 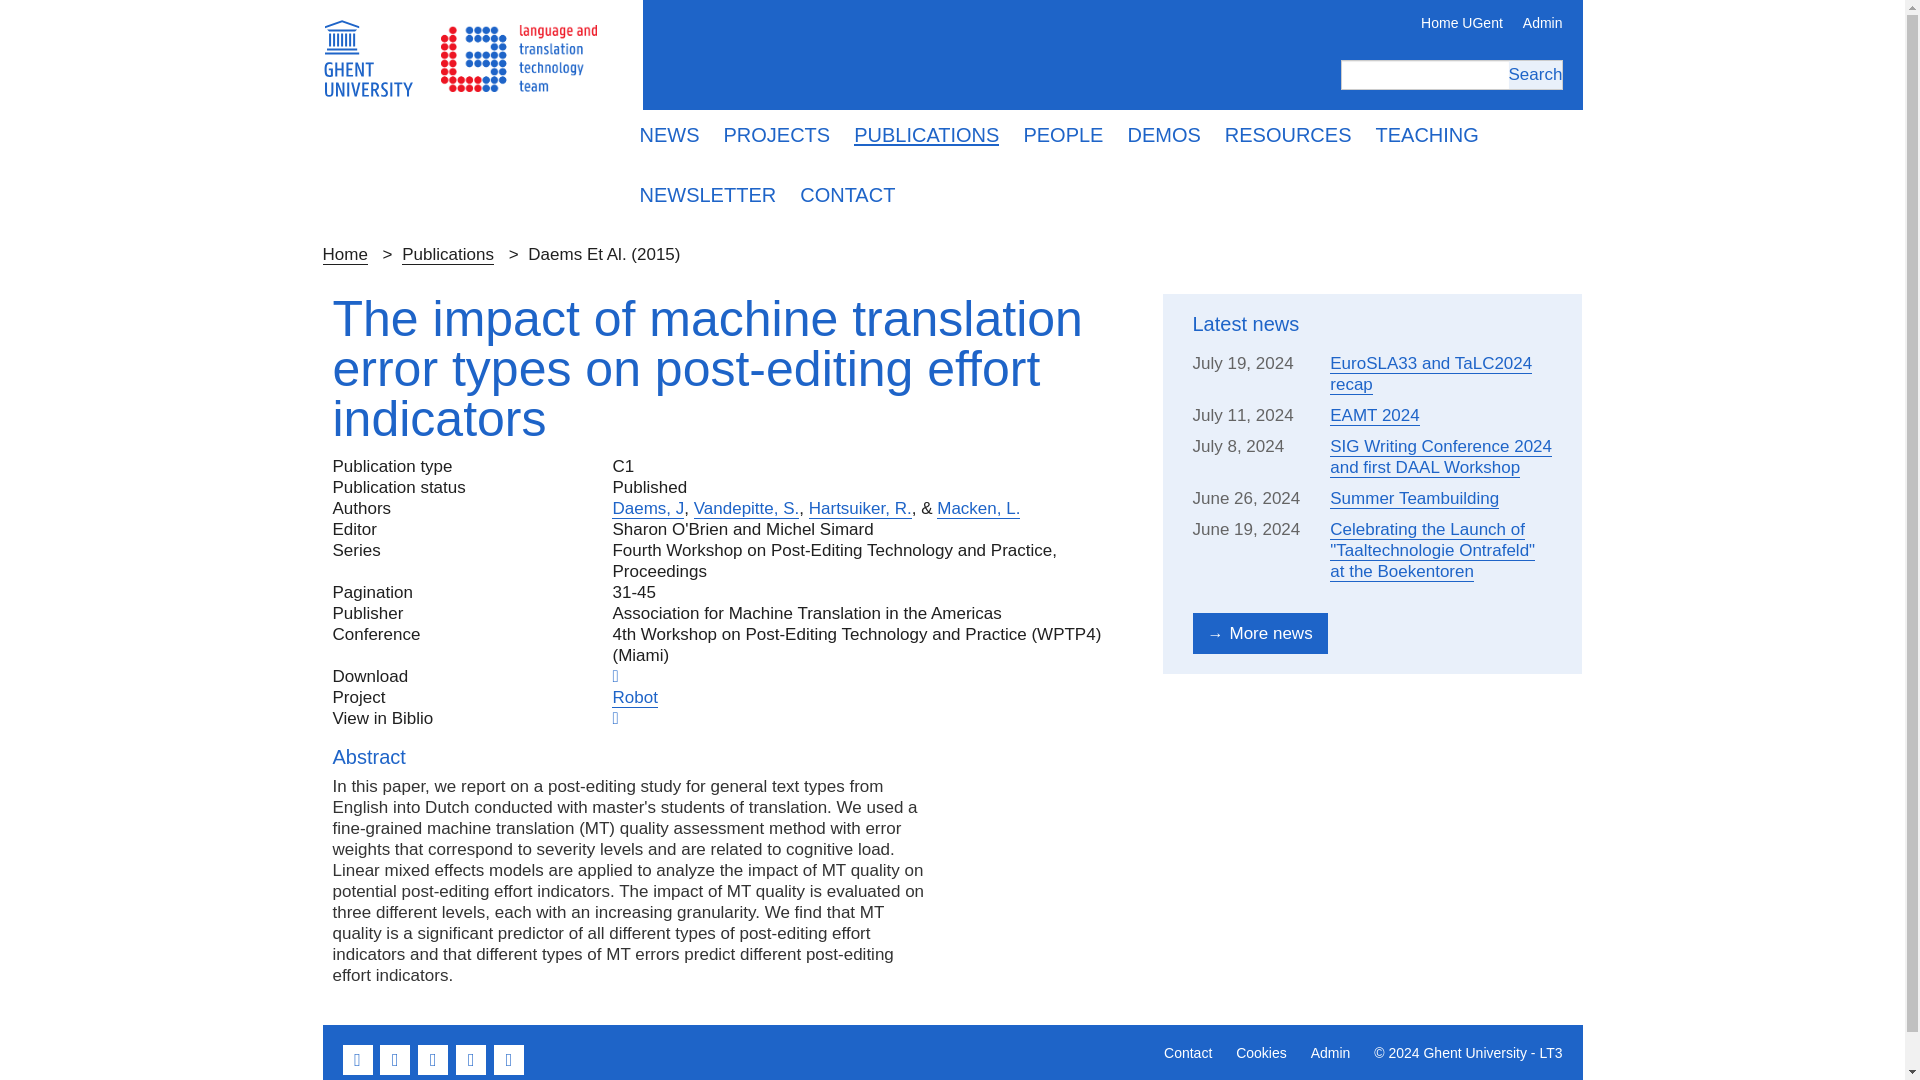 What do you see at coordinates (1374, 416) in the screenshot?
I see `EAMT 2024` at bounding box center [1374, 416].